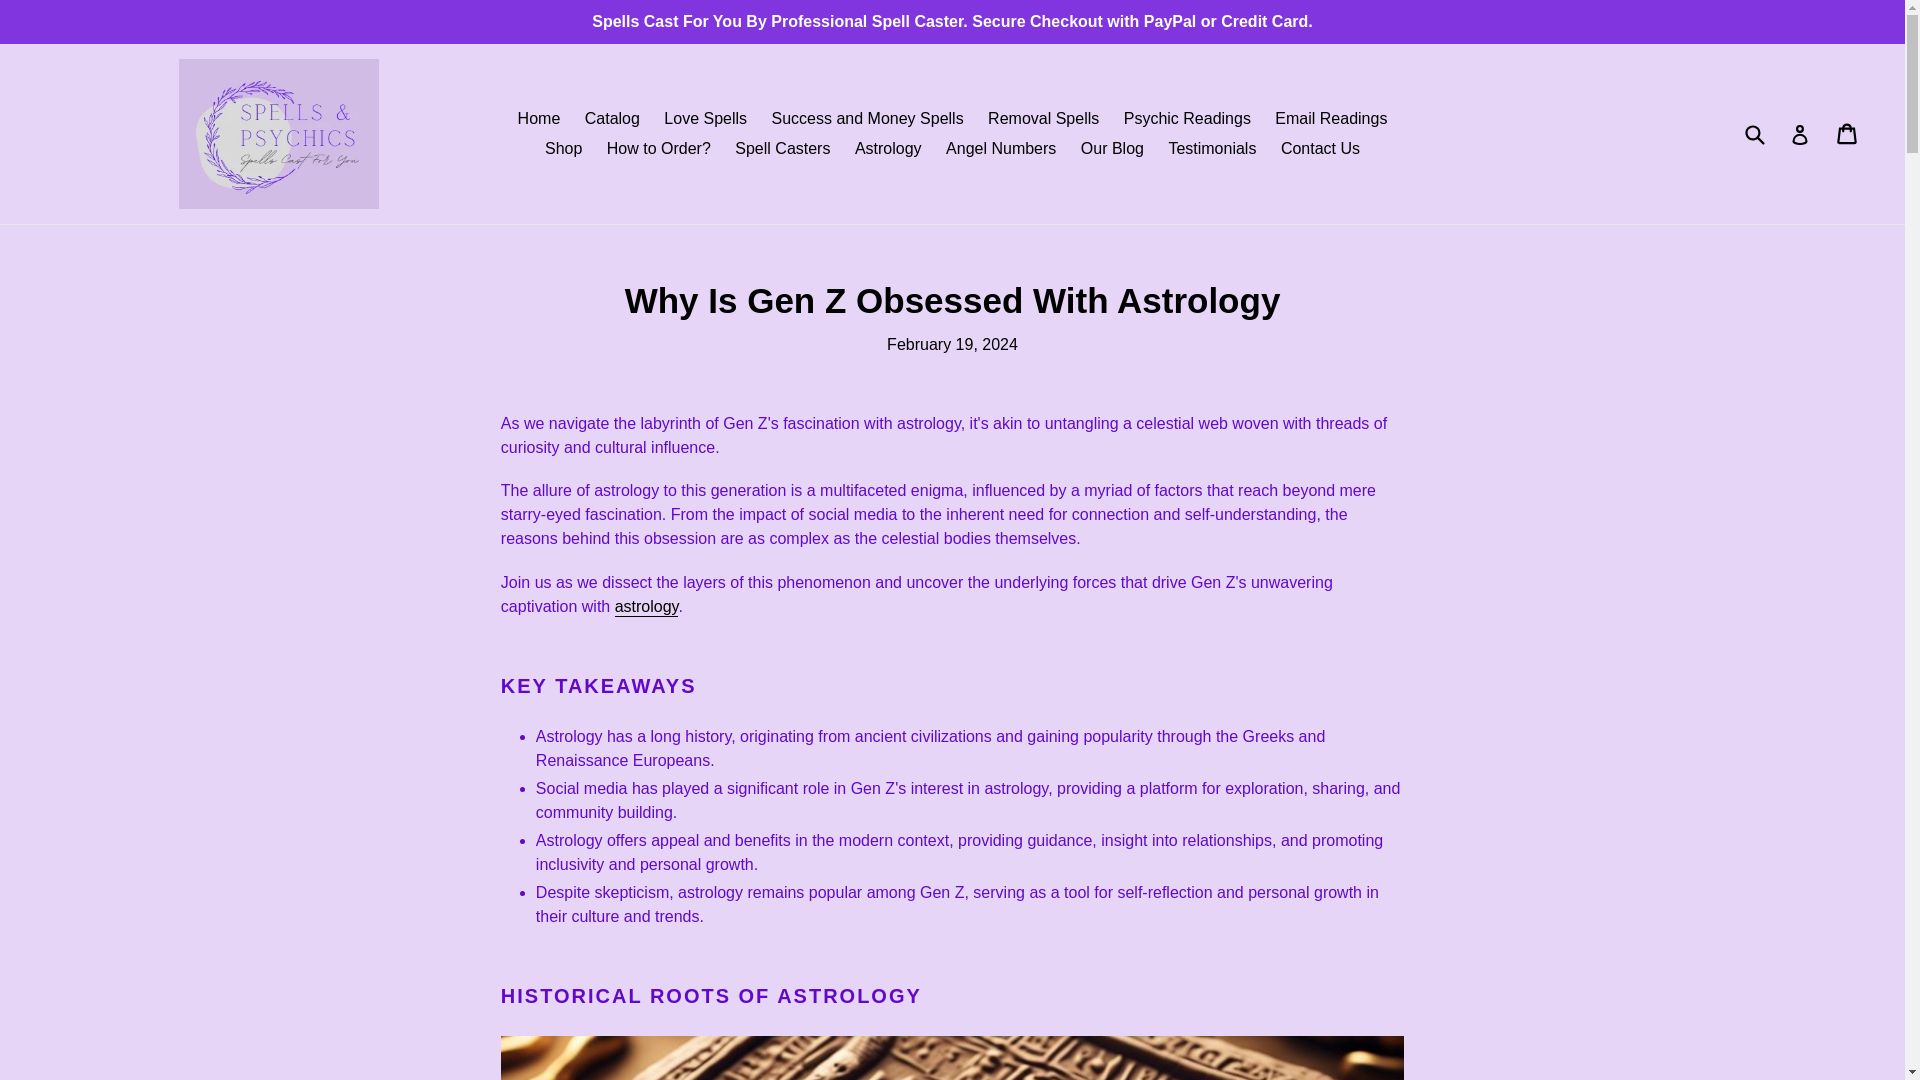 Image resolution: width=1920 pixels, height=1080 pixels. I want to click on Astrology, so click(1320, 148).